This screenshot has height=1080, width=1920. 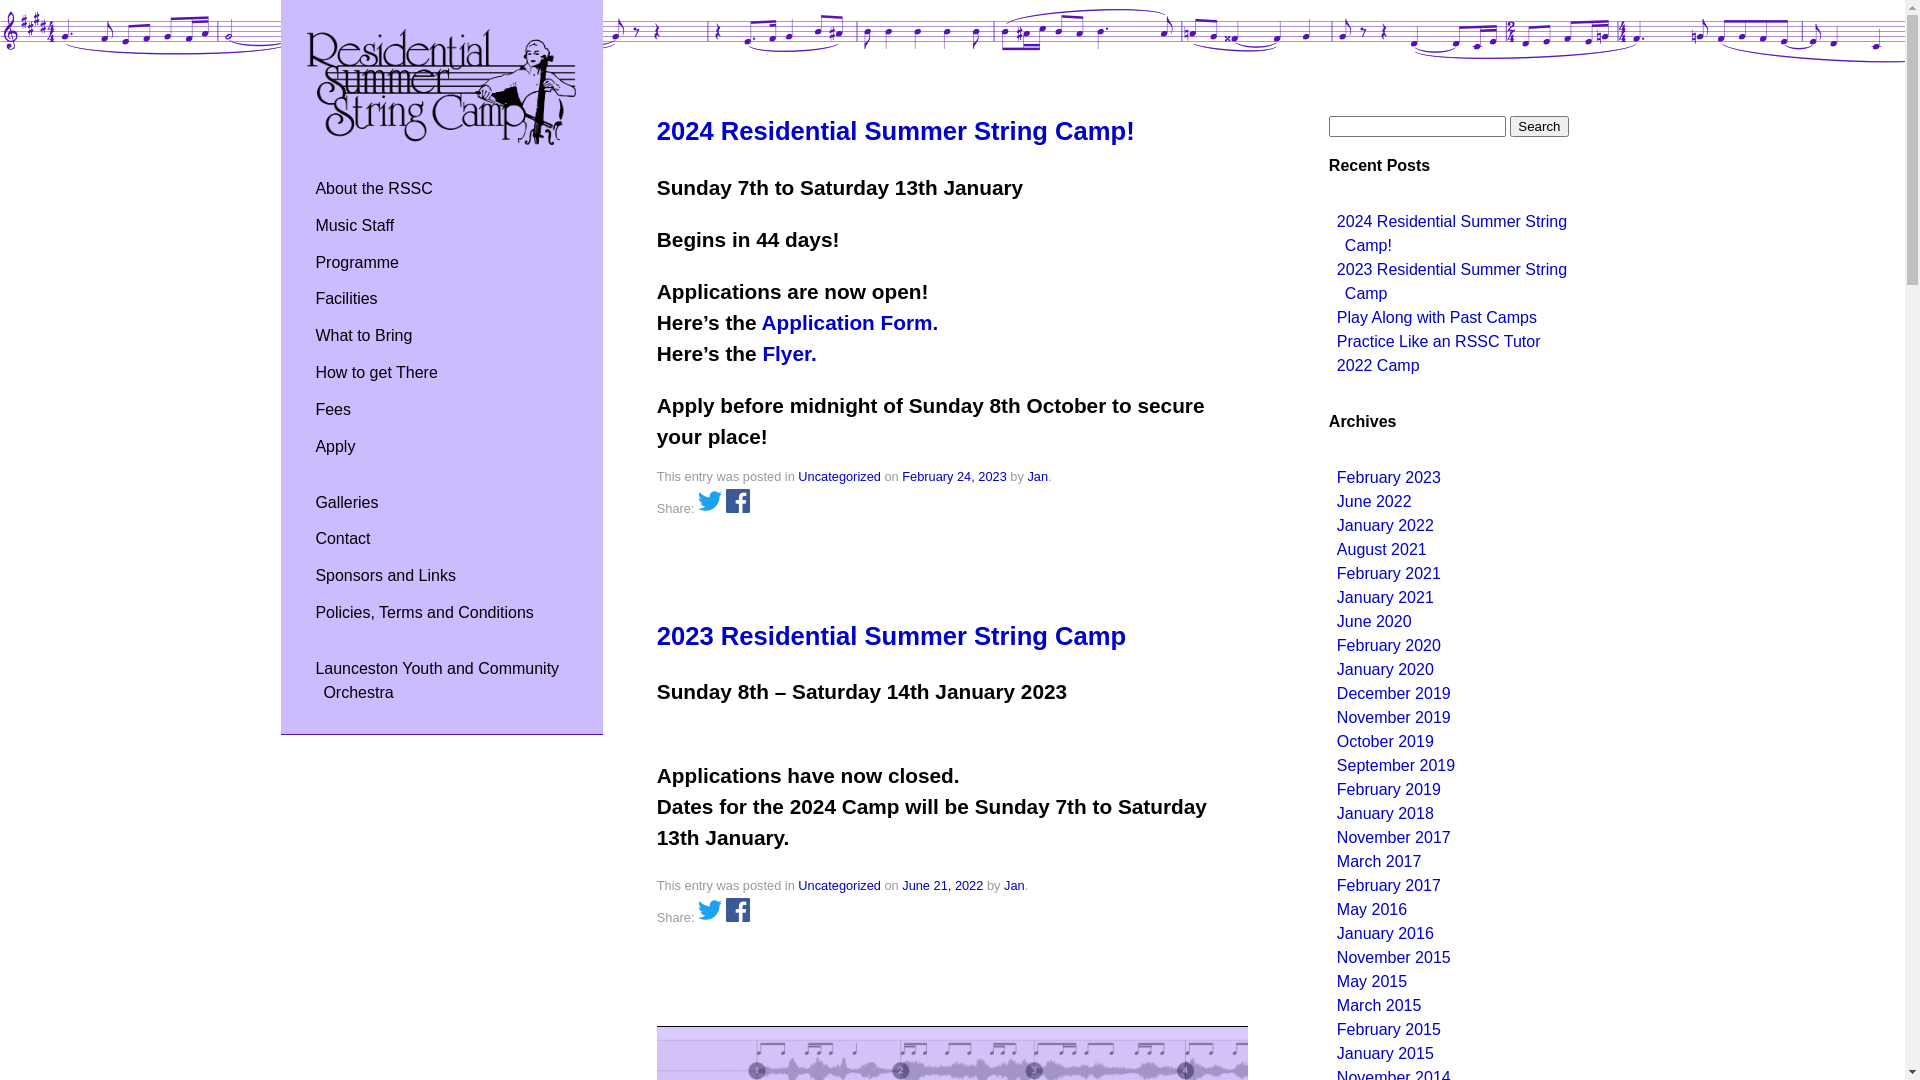 What do you see at coordinates (346, 502) in the screenshot?
I see `Galleries` at bounding box center [346, 502].